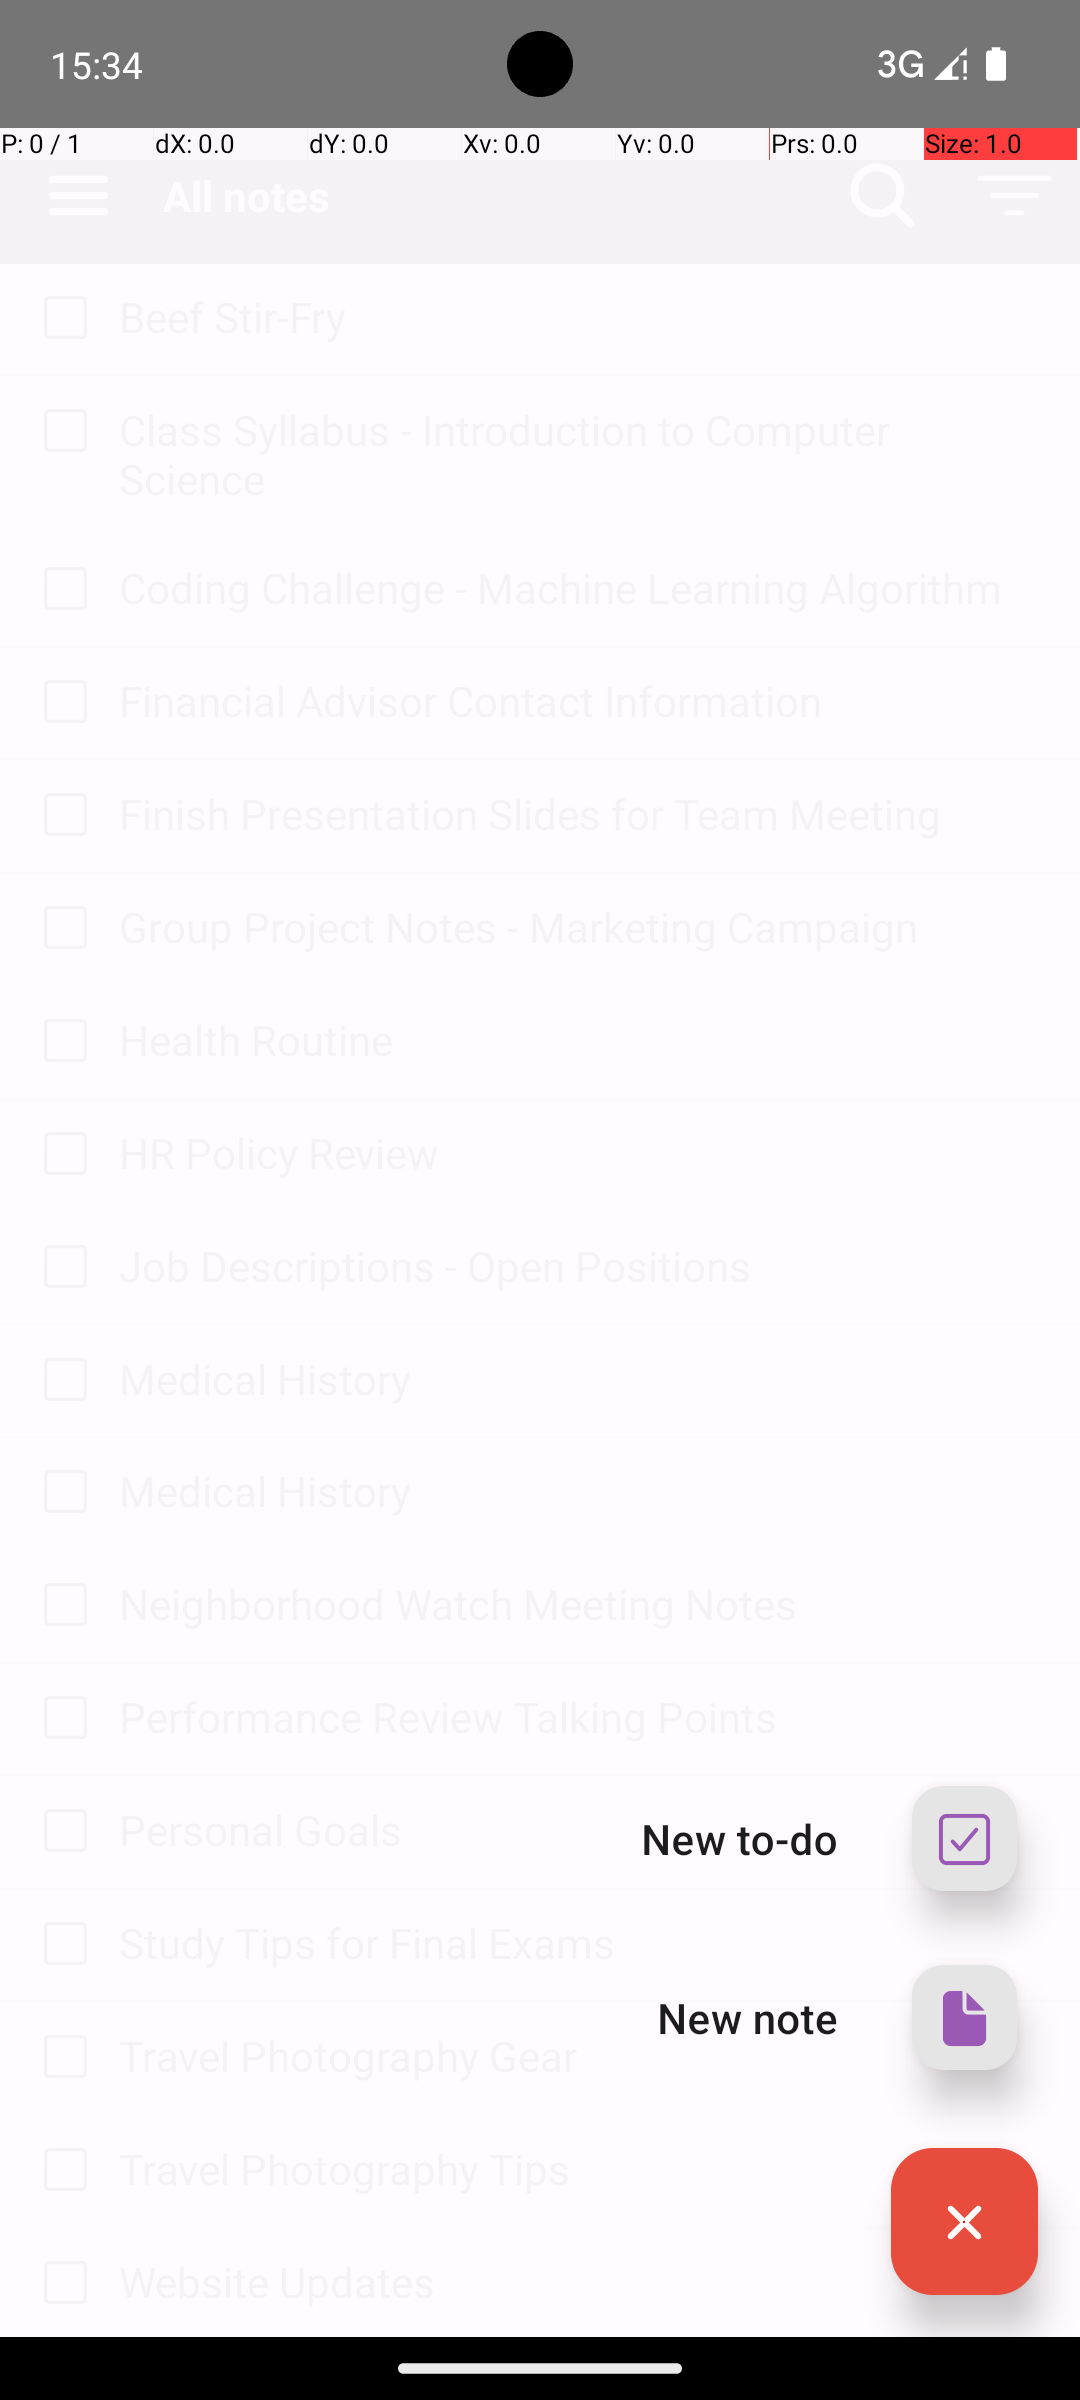  Describe the element at coordinates (60, 816) in the screenshot. I see `to-do: Finish Presentation Slides for Team Meeting` at that location.